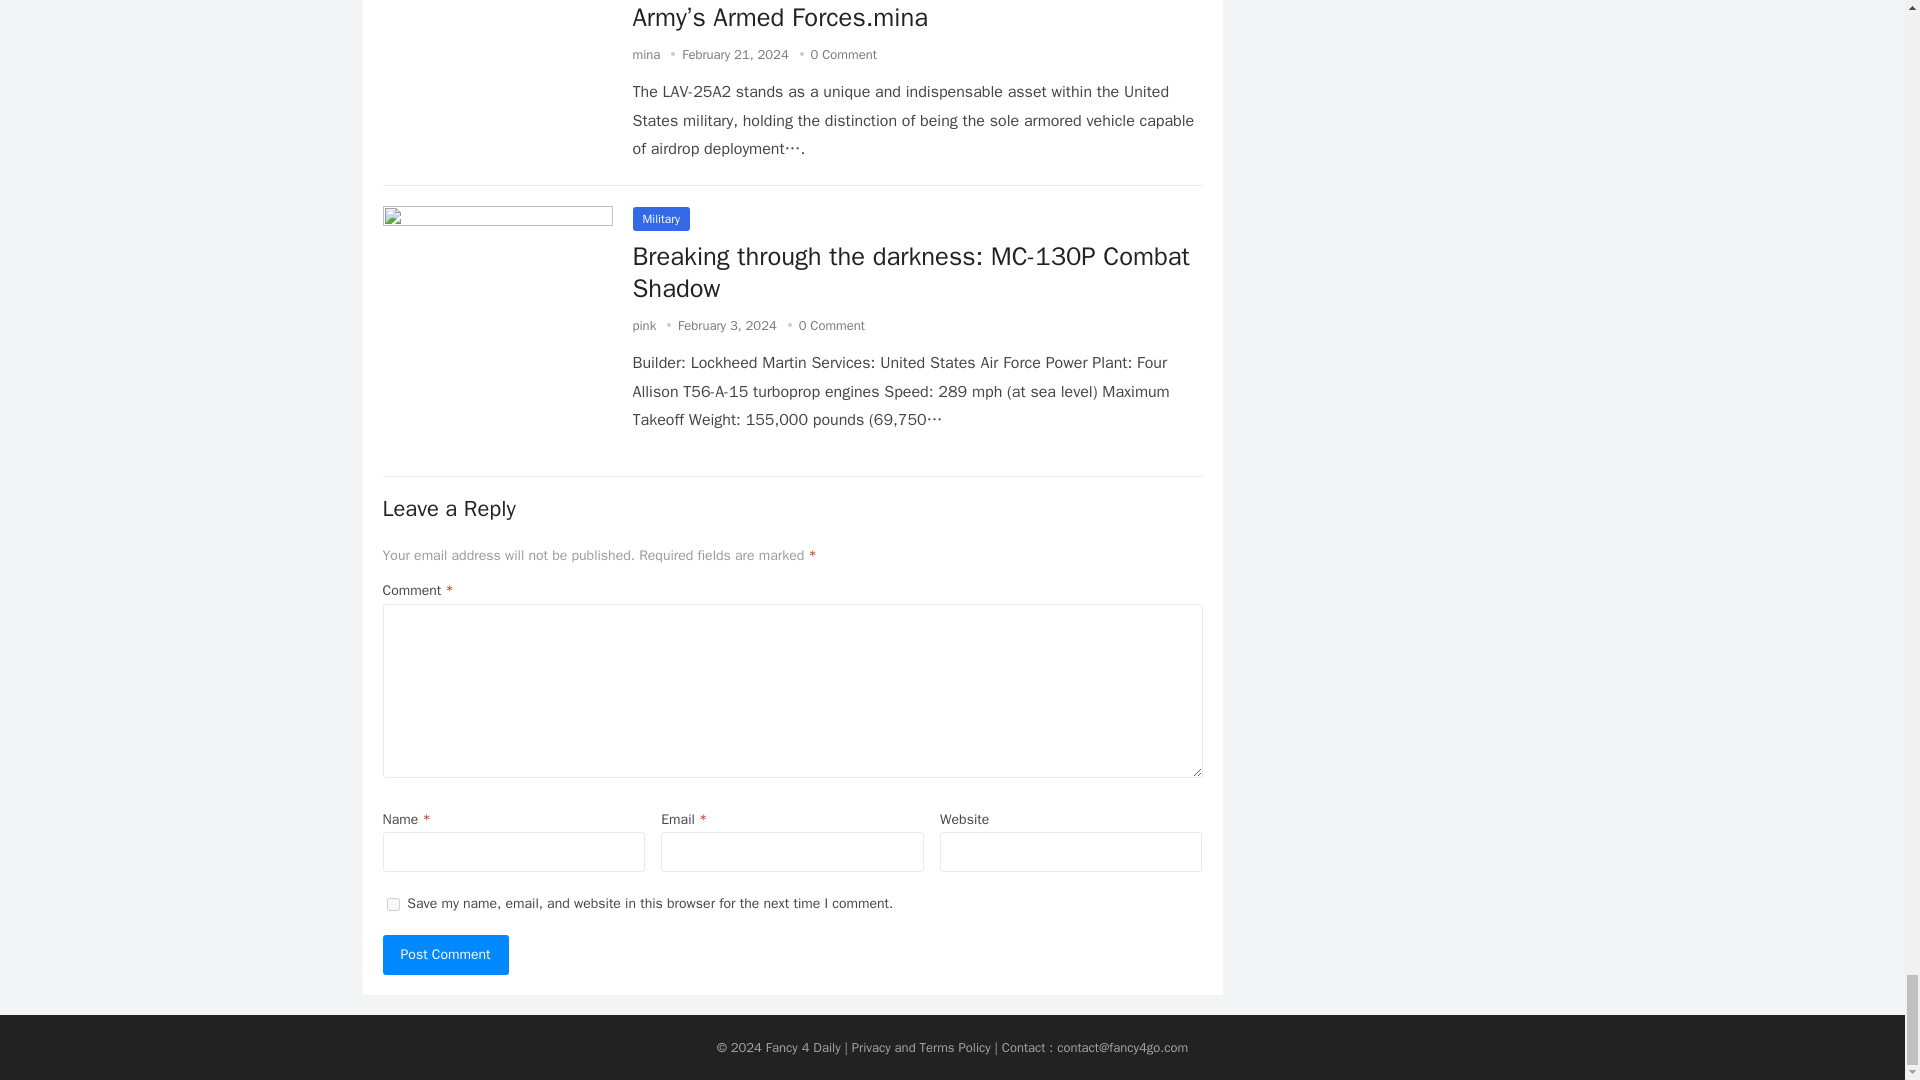 This screenshot has width=1920, height=1080. I want to click on Posts by pink, so click(644, 325).